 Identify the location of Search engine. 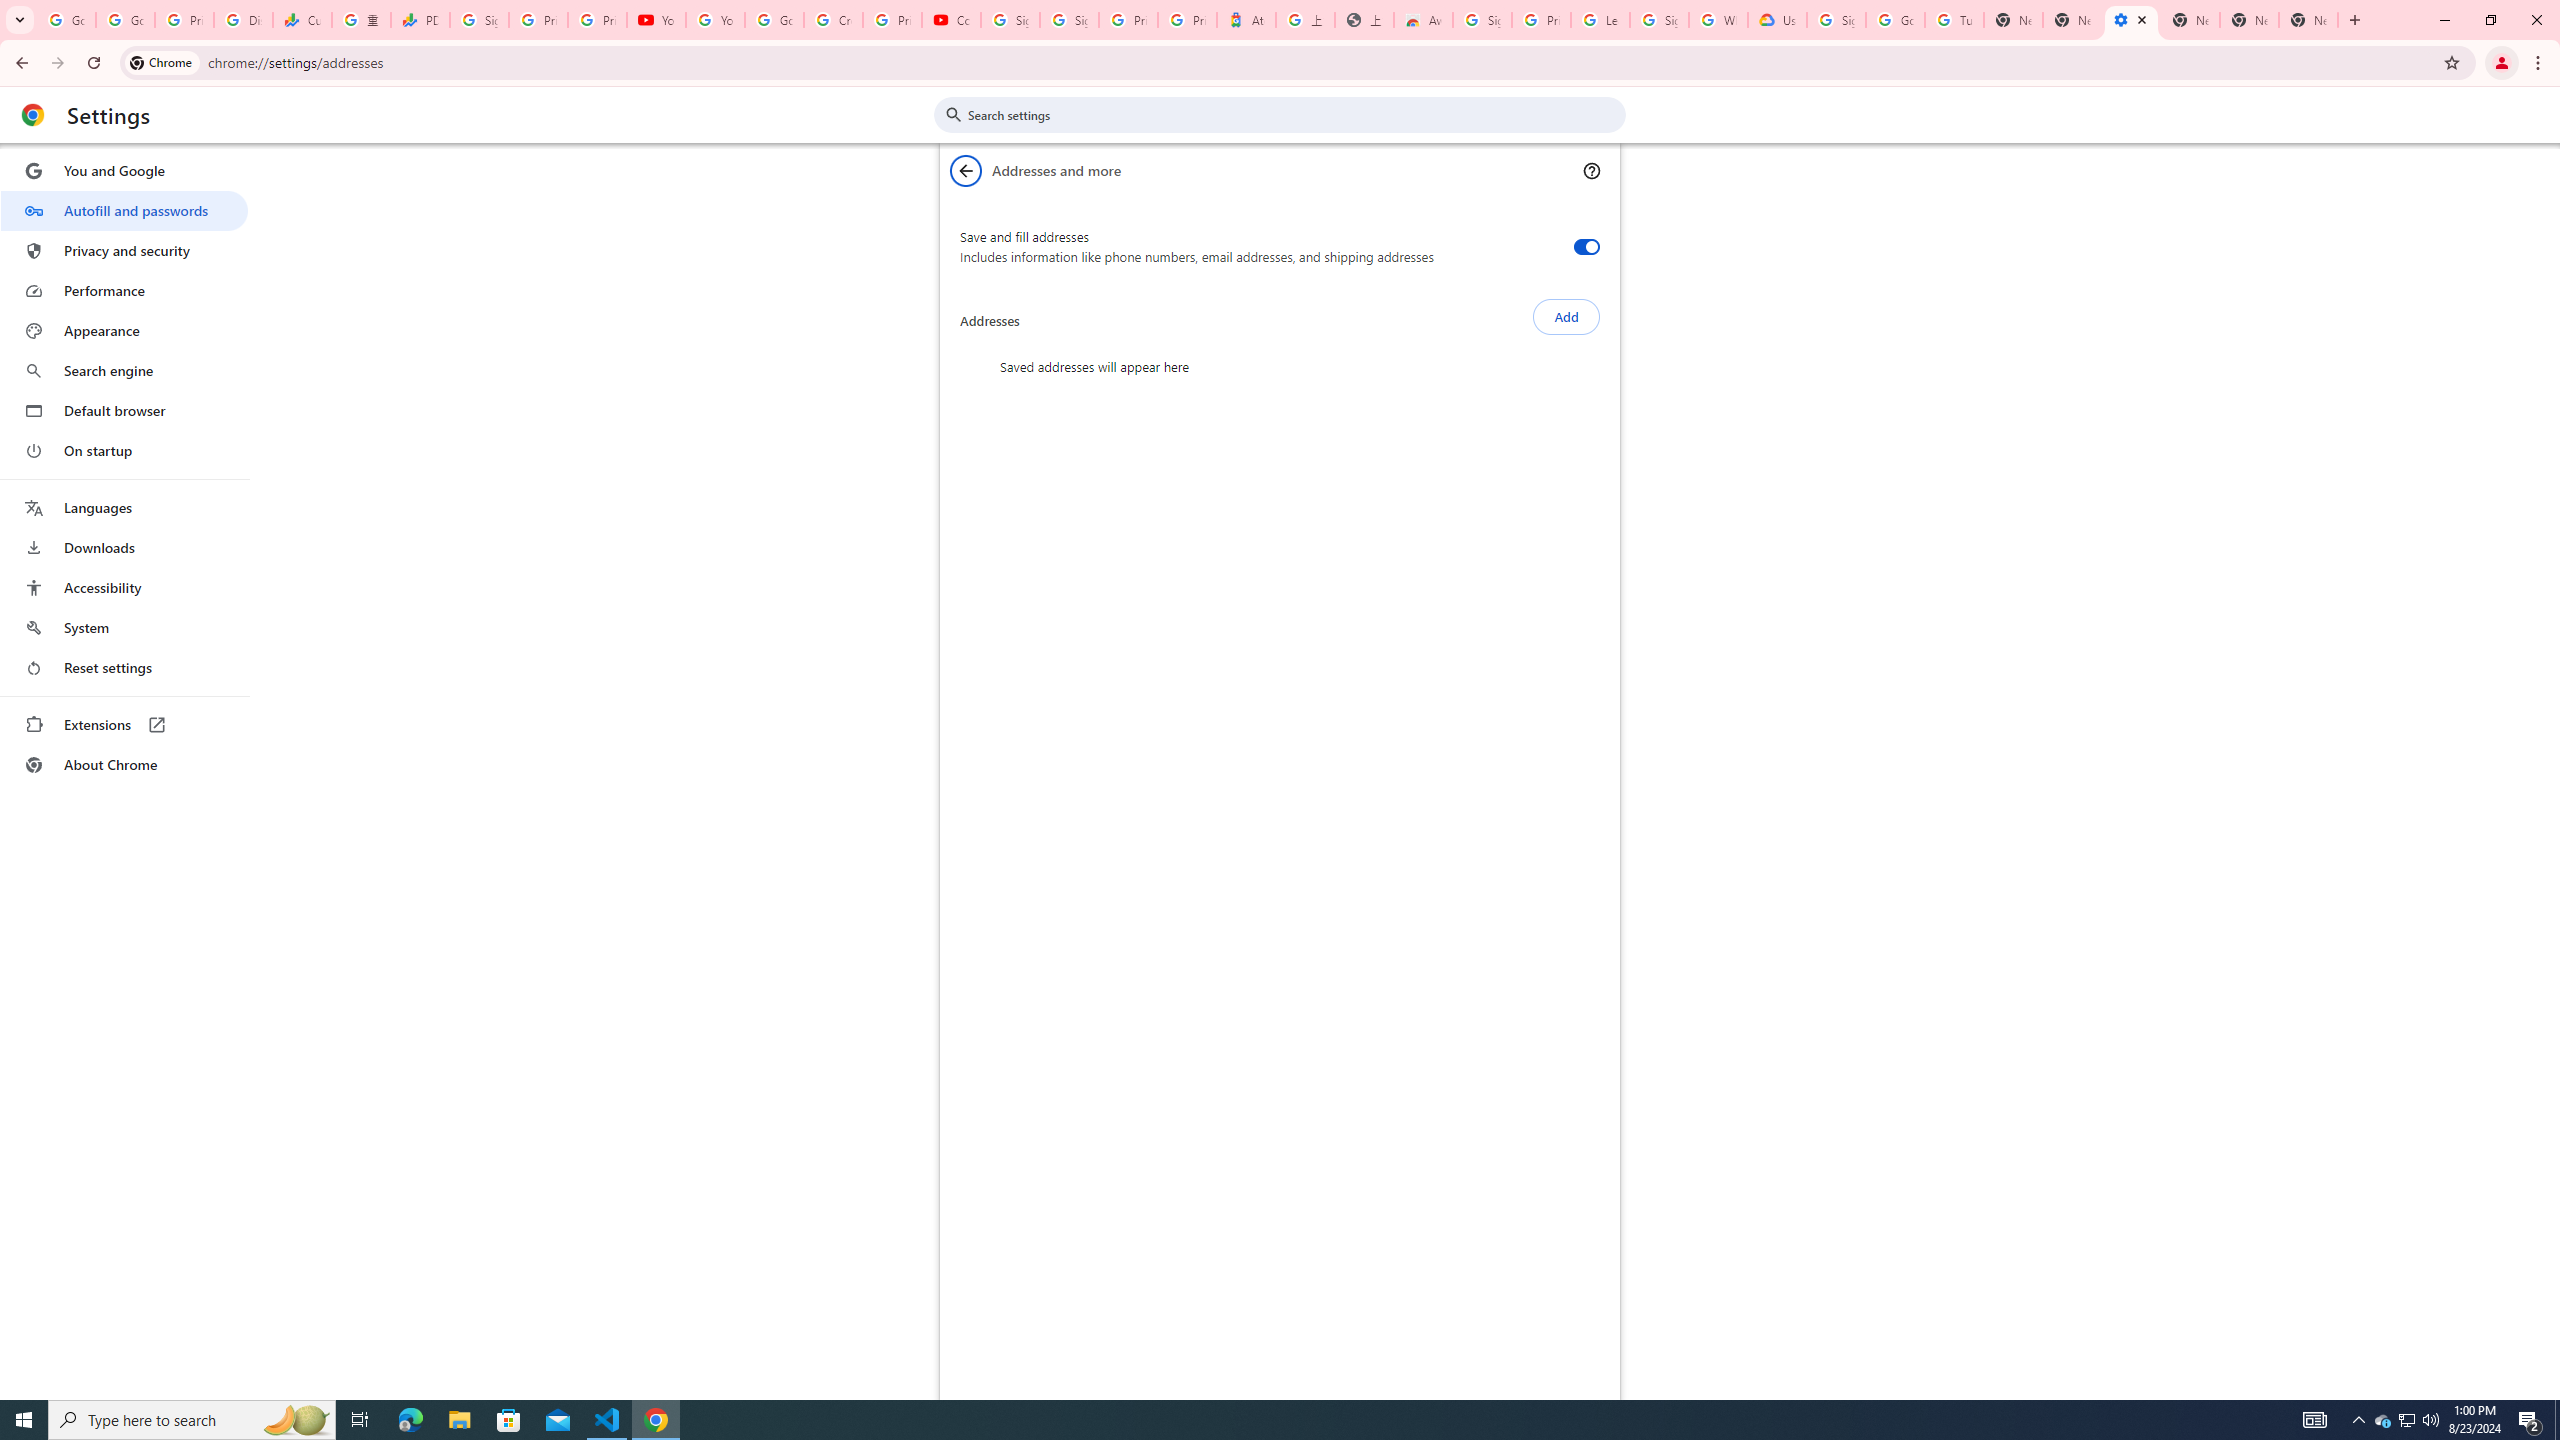
(124, 371).